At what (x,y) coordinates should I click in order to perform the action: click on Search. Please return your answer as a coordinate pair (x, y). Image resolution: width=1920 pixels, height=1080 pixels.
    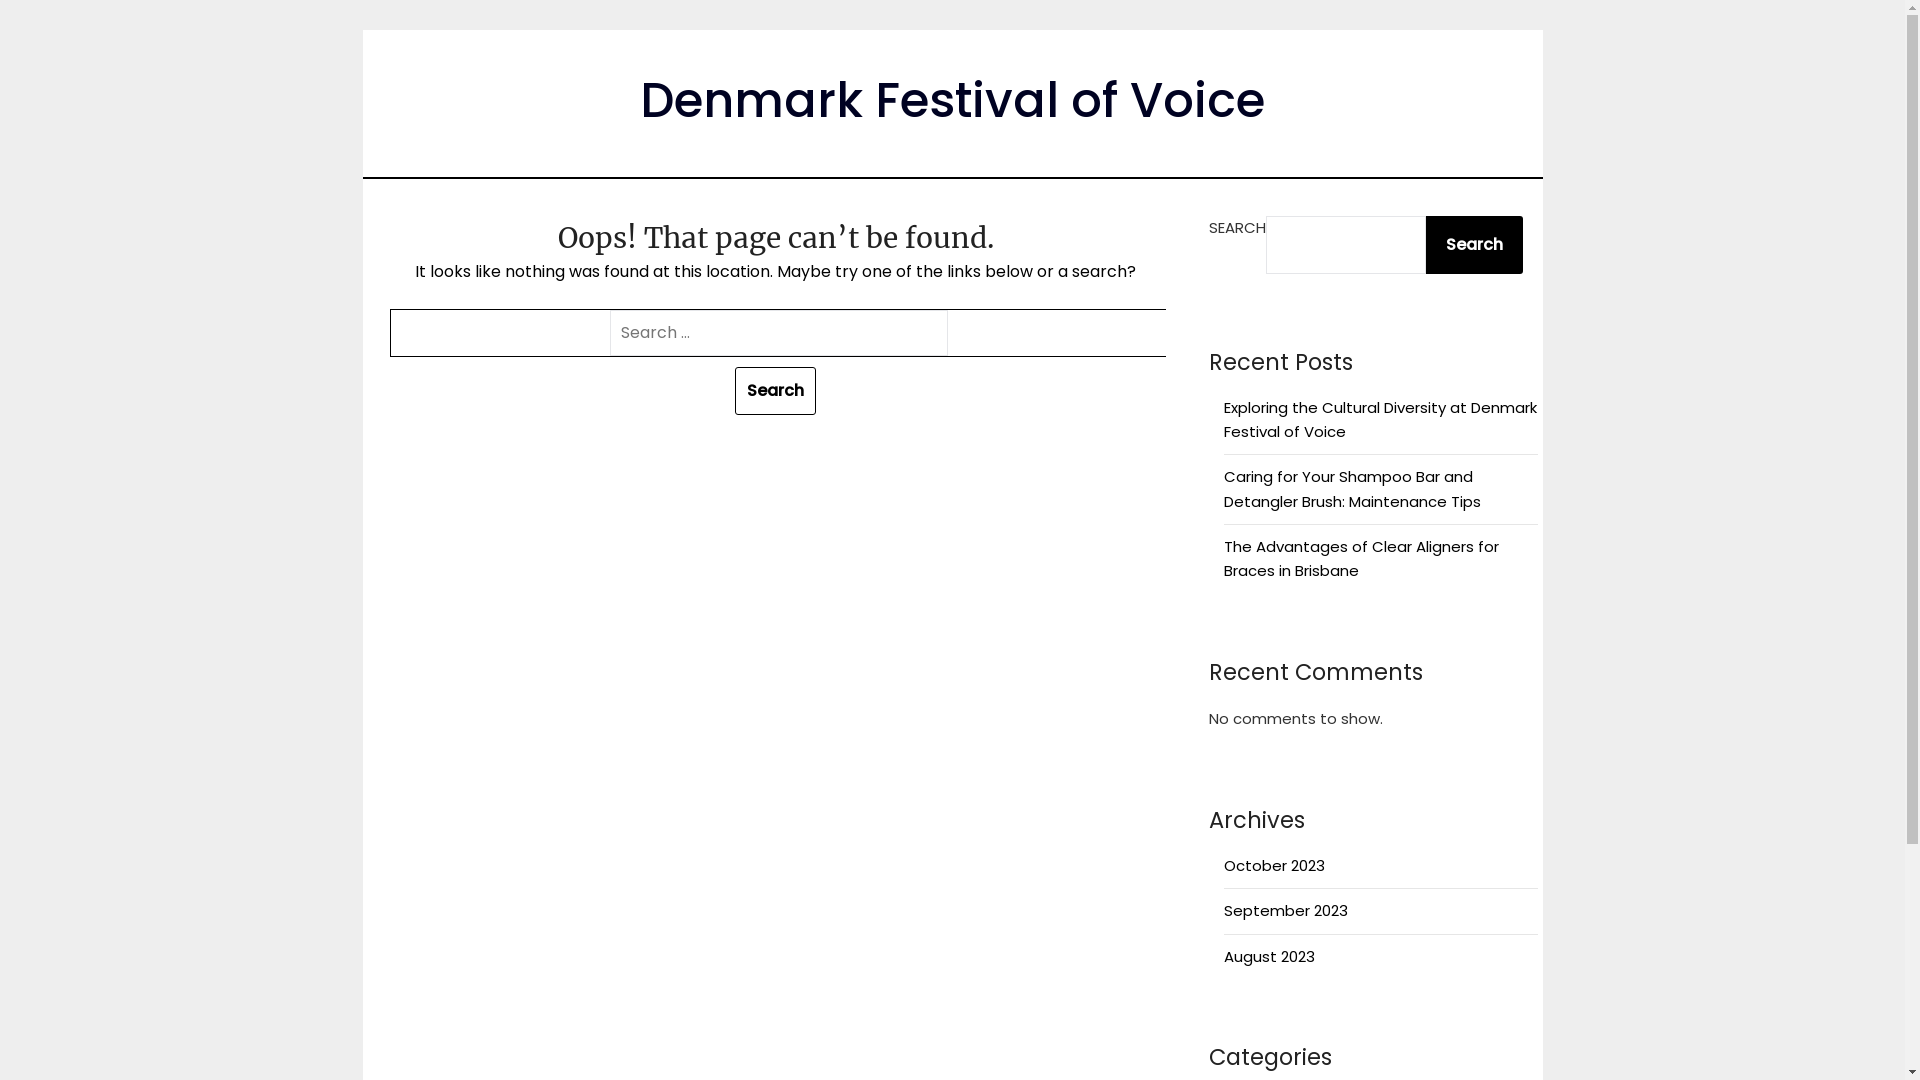
    Looking at the image, I should click on (776, 391).